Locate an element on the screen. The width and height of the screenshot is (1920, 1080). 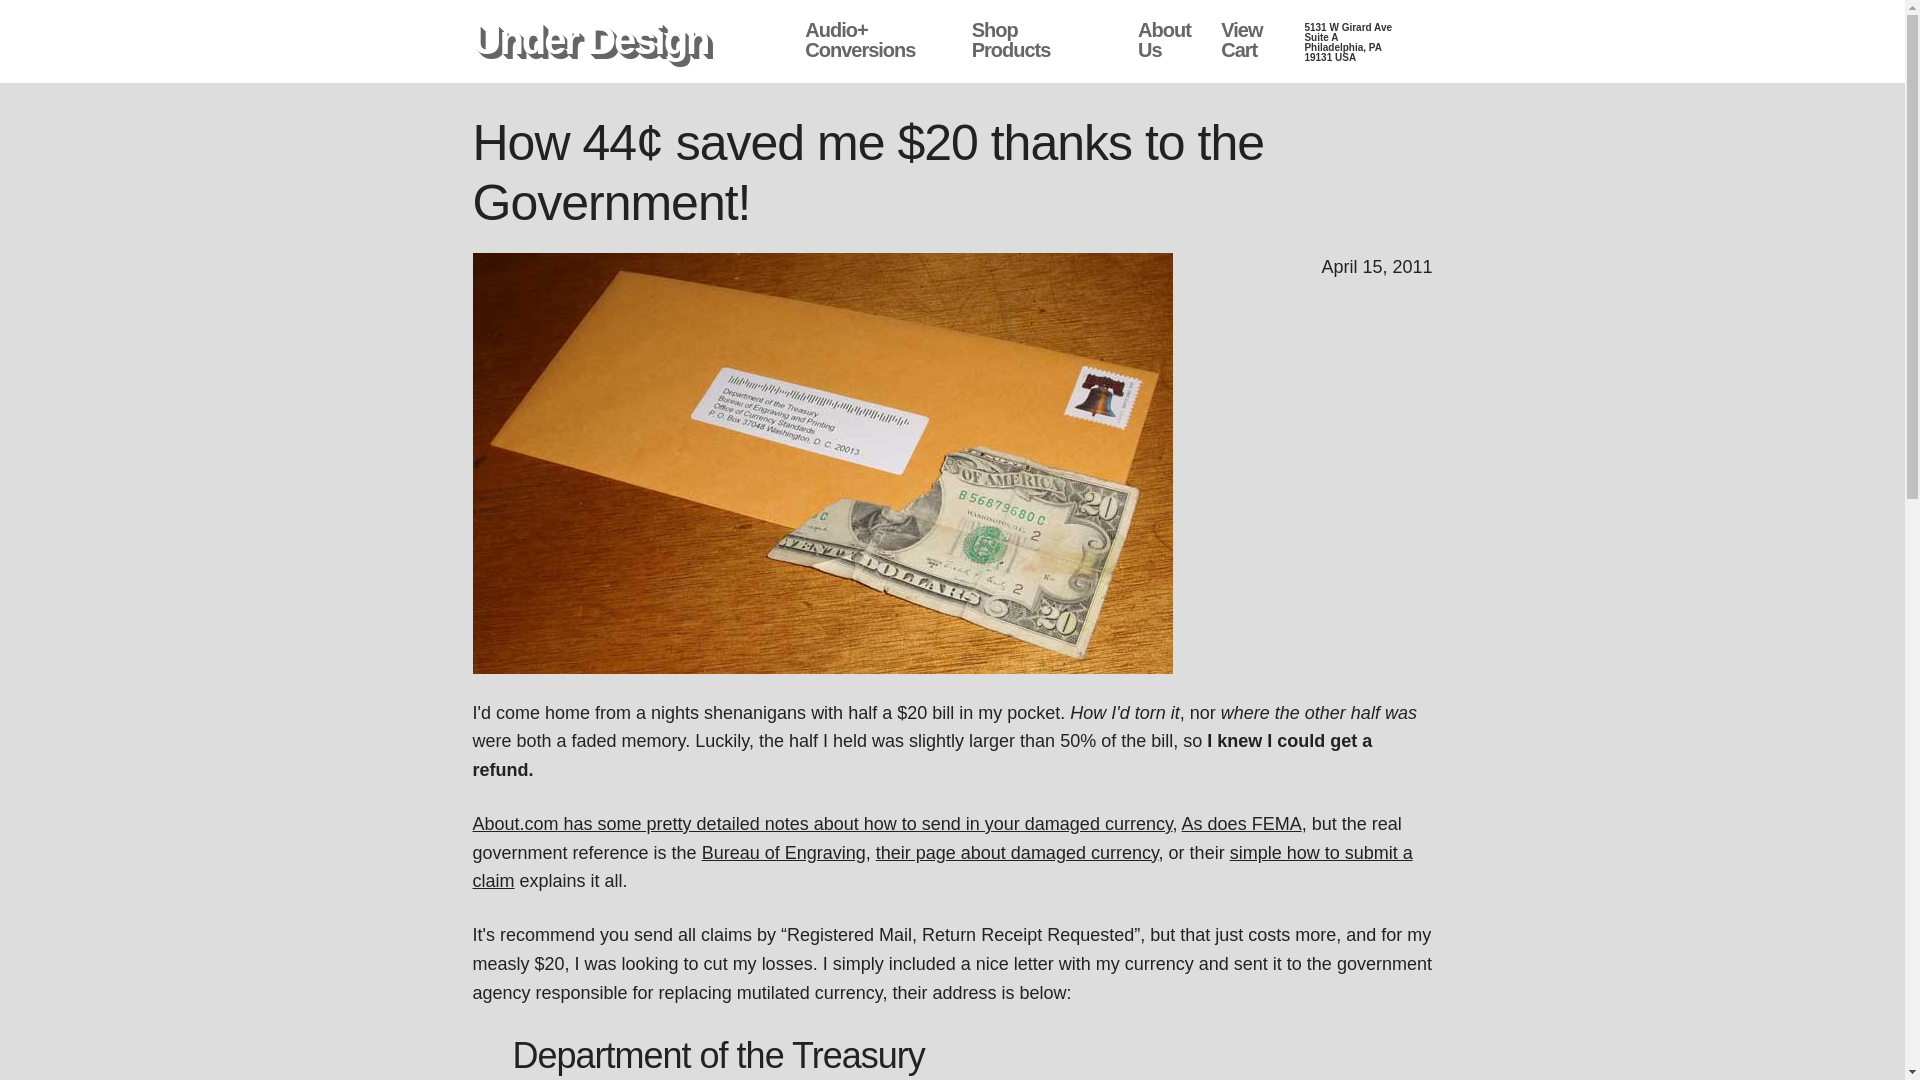
As does FEMA is located at coordinates (1242, 824).